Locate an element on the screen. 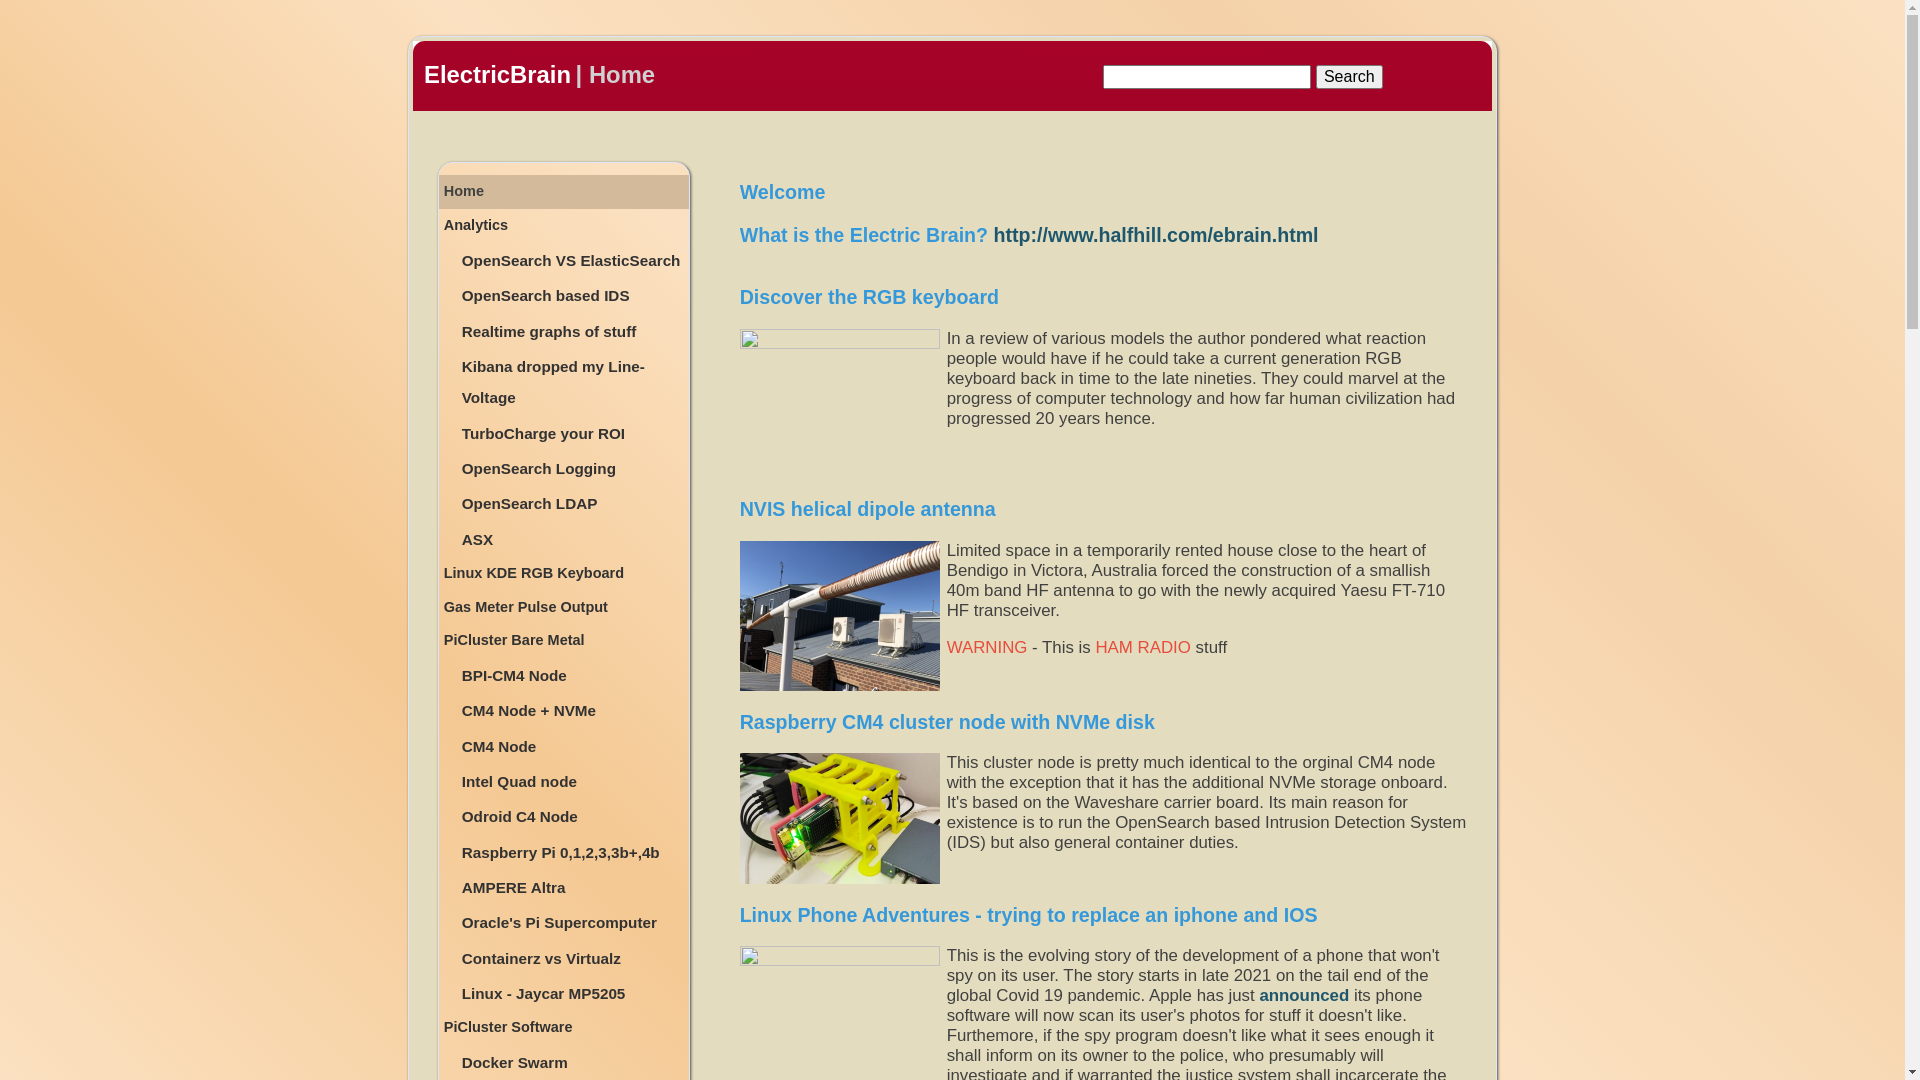  Containerz vs Virtualz is located at coordinates (574, 958).